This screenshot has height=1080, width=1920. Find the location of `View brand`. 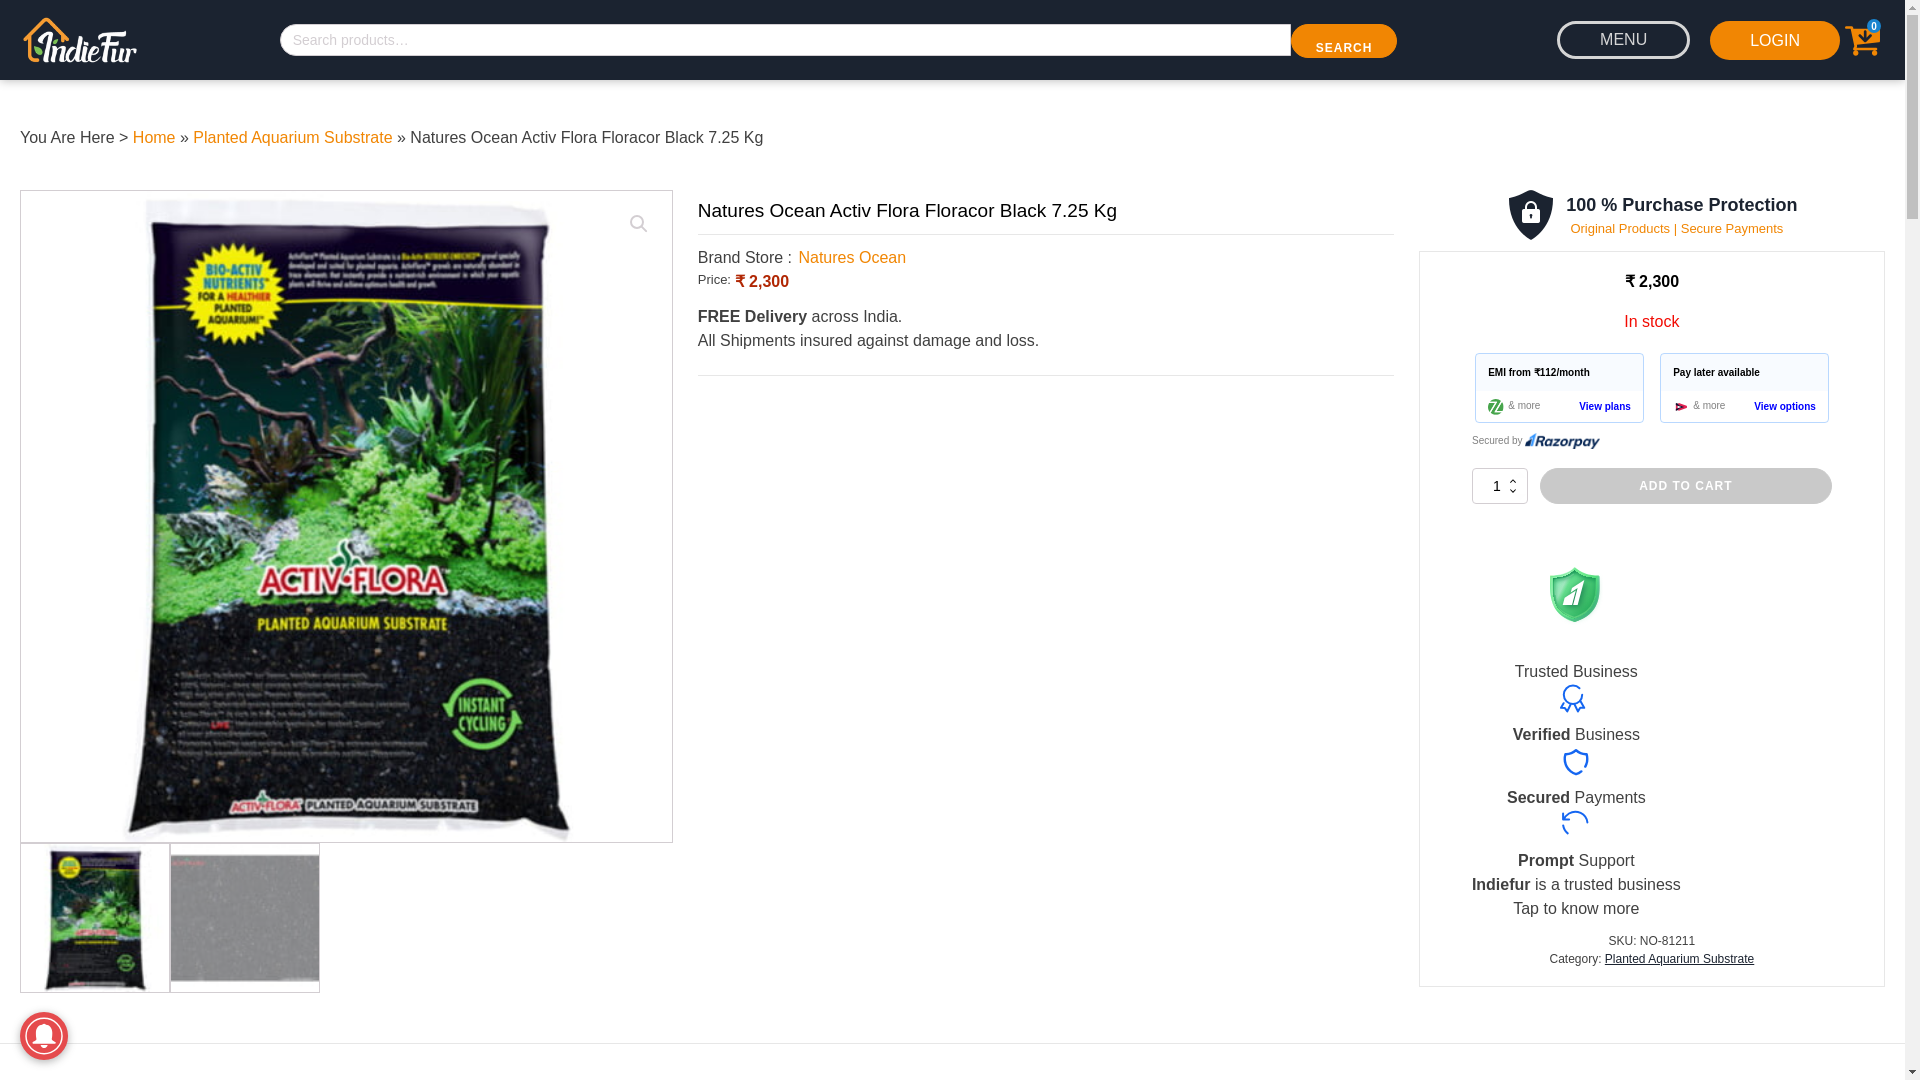

View brand is located at coordinates (852, 257).